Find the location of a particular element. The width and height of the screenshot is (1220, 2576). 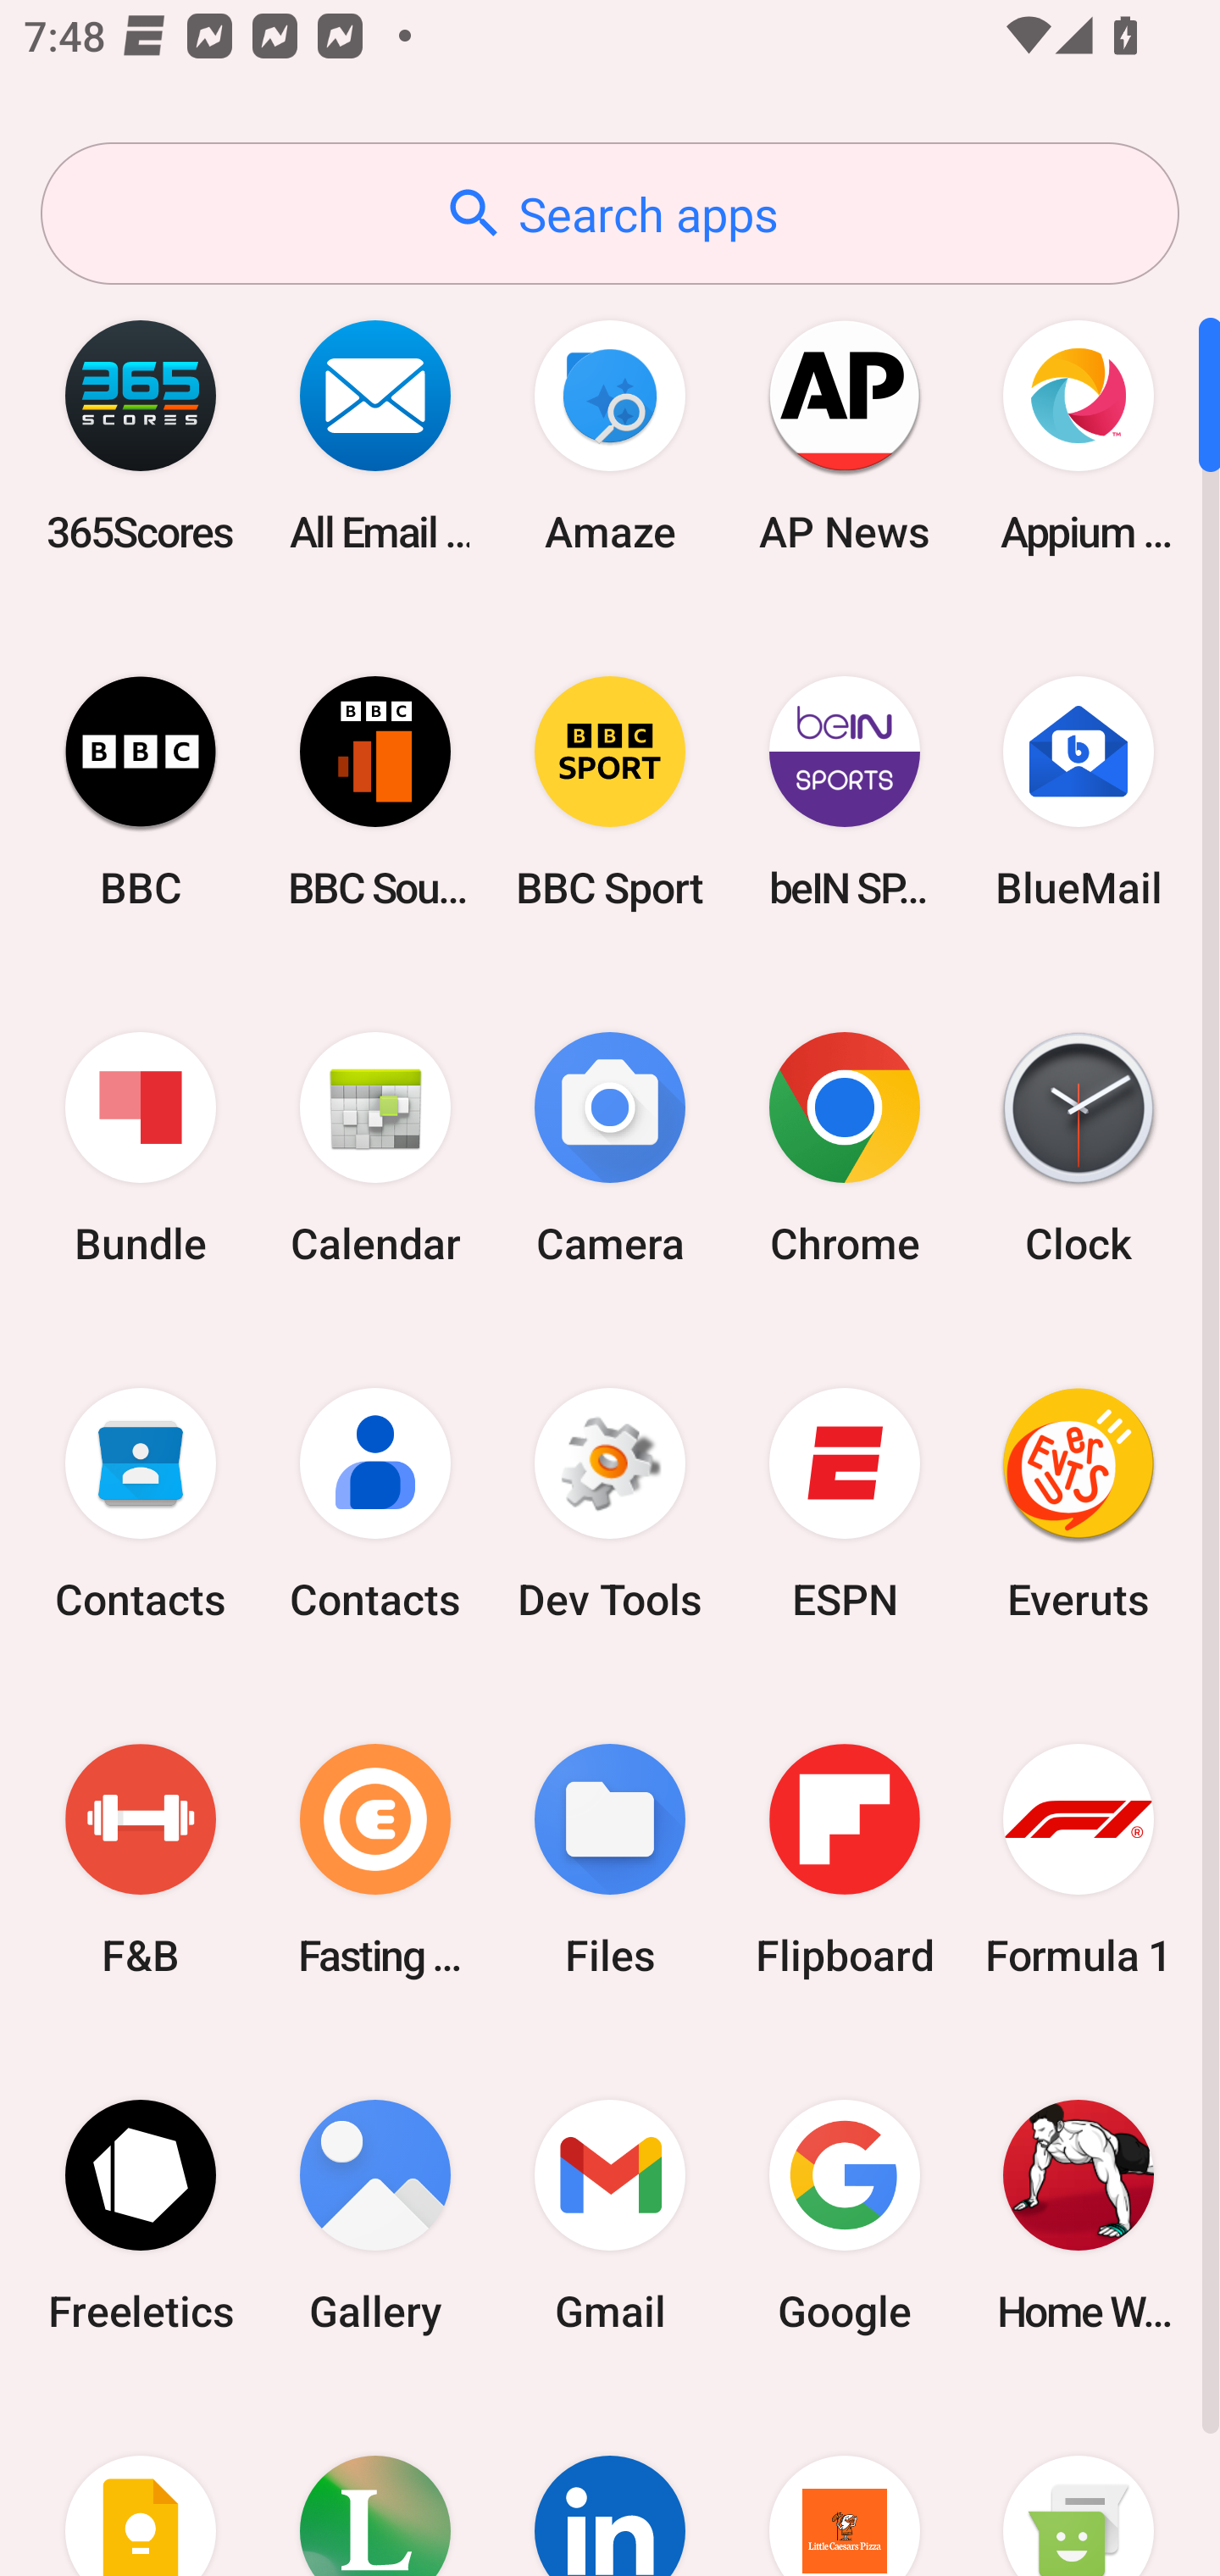

Appium Settings is located at coordinates (1079, 436).